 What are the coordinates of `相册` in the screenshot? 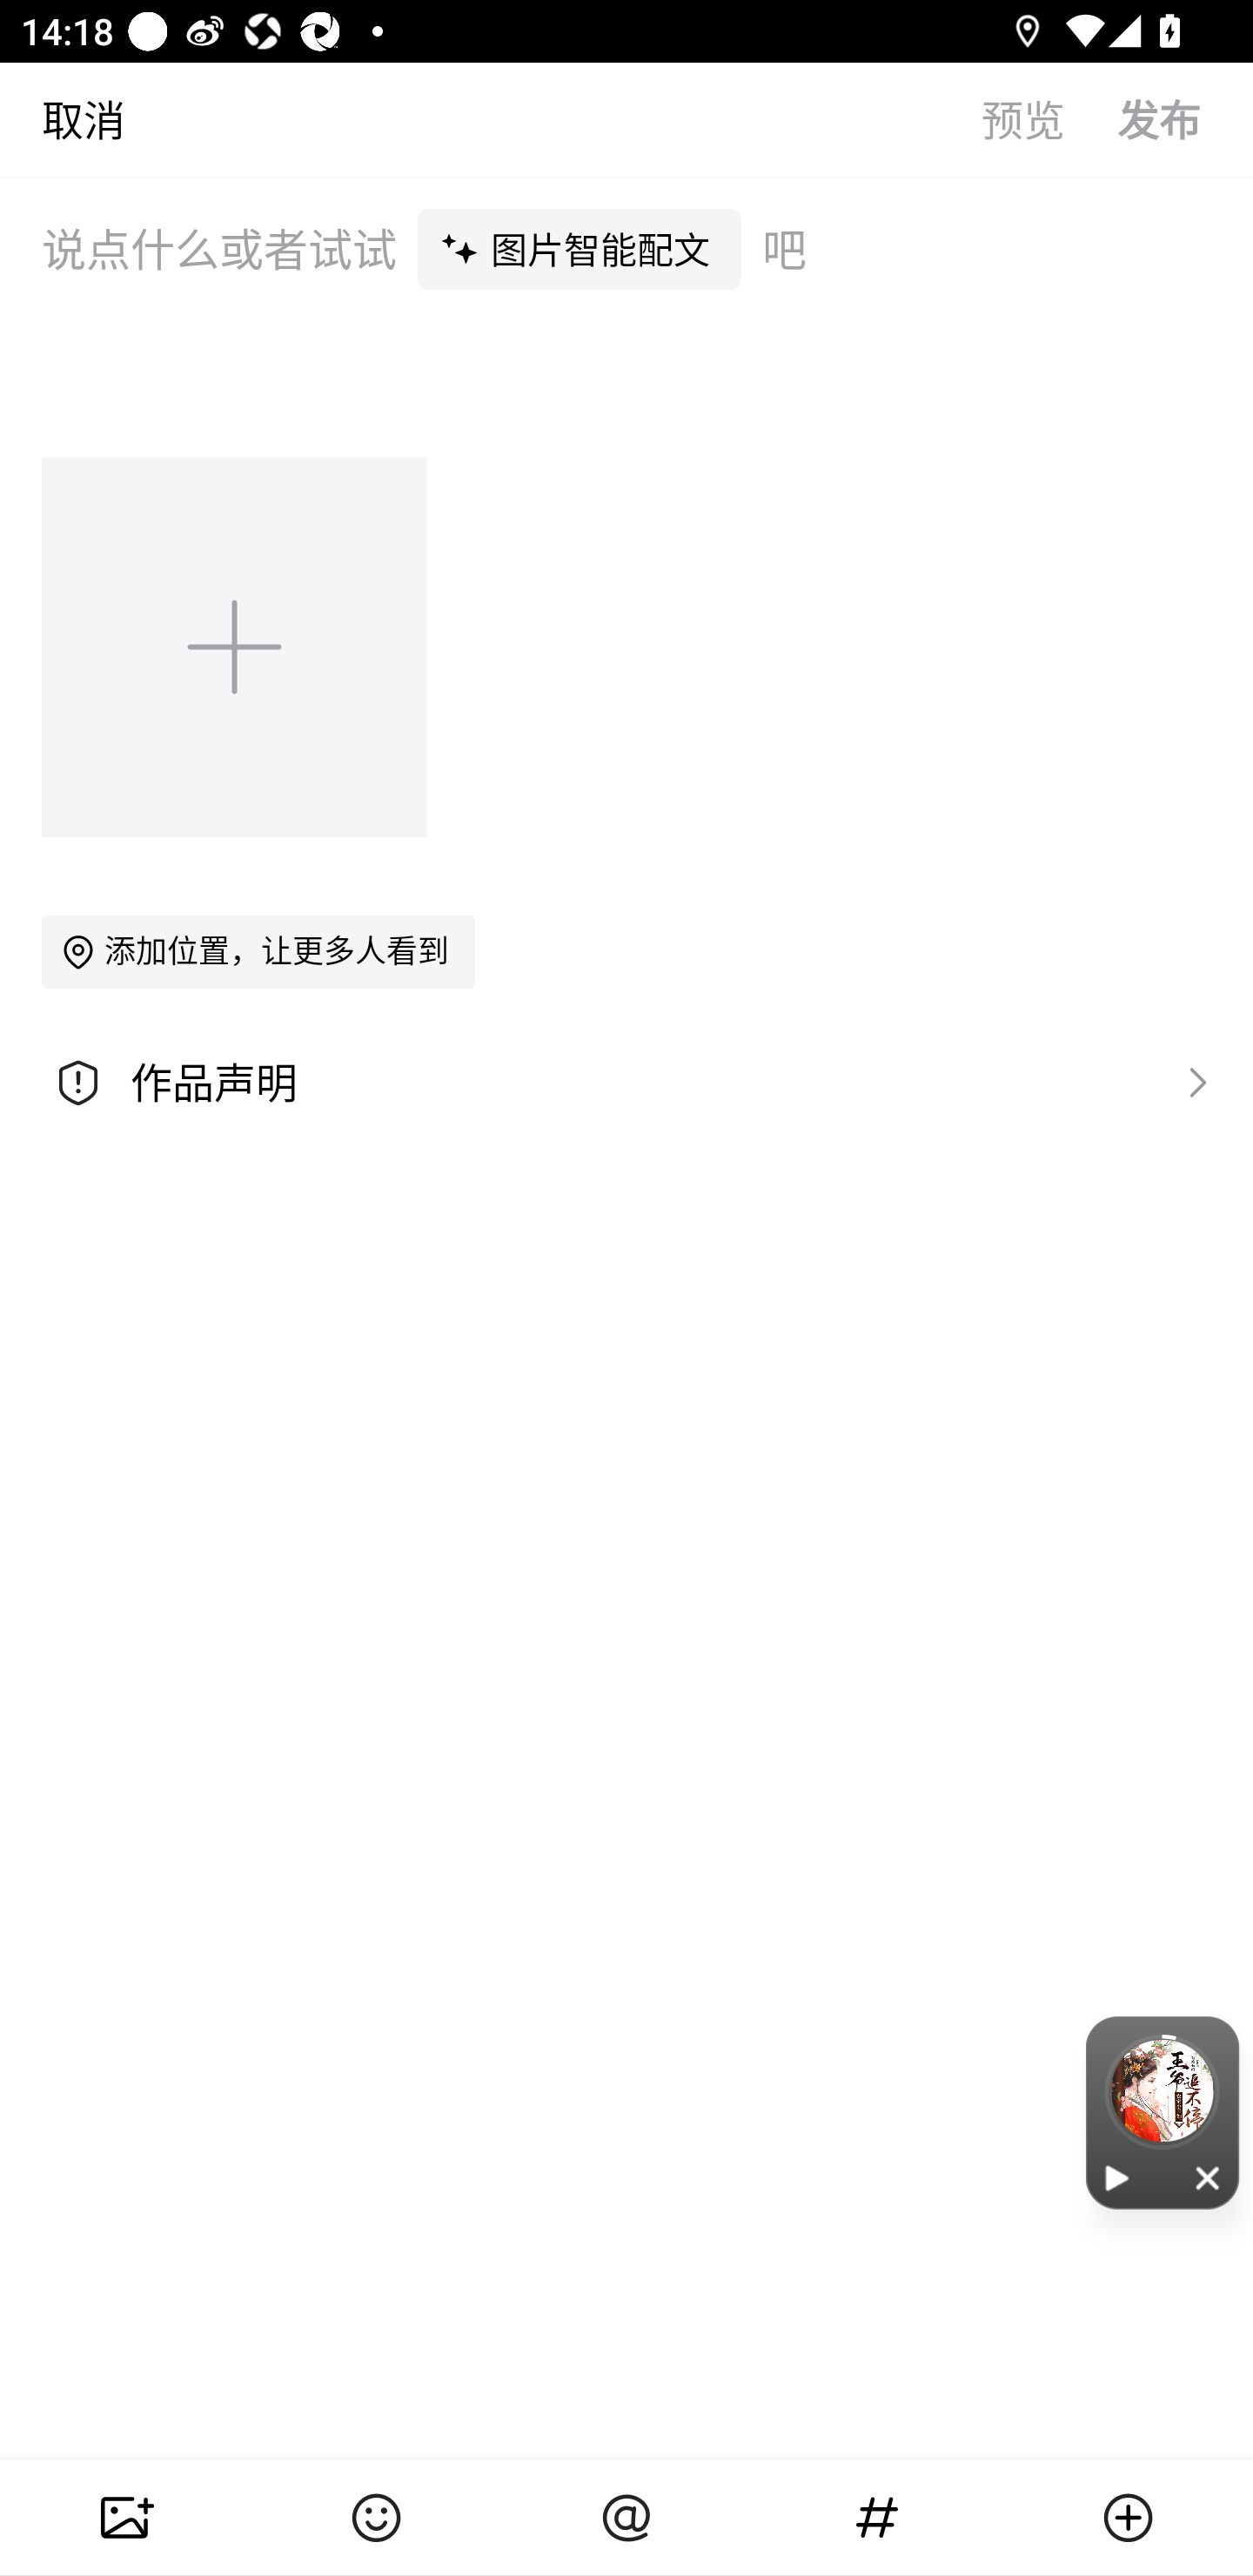 It's located at (125, 2518).